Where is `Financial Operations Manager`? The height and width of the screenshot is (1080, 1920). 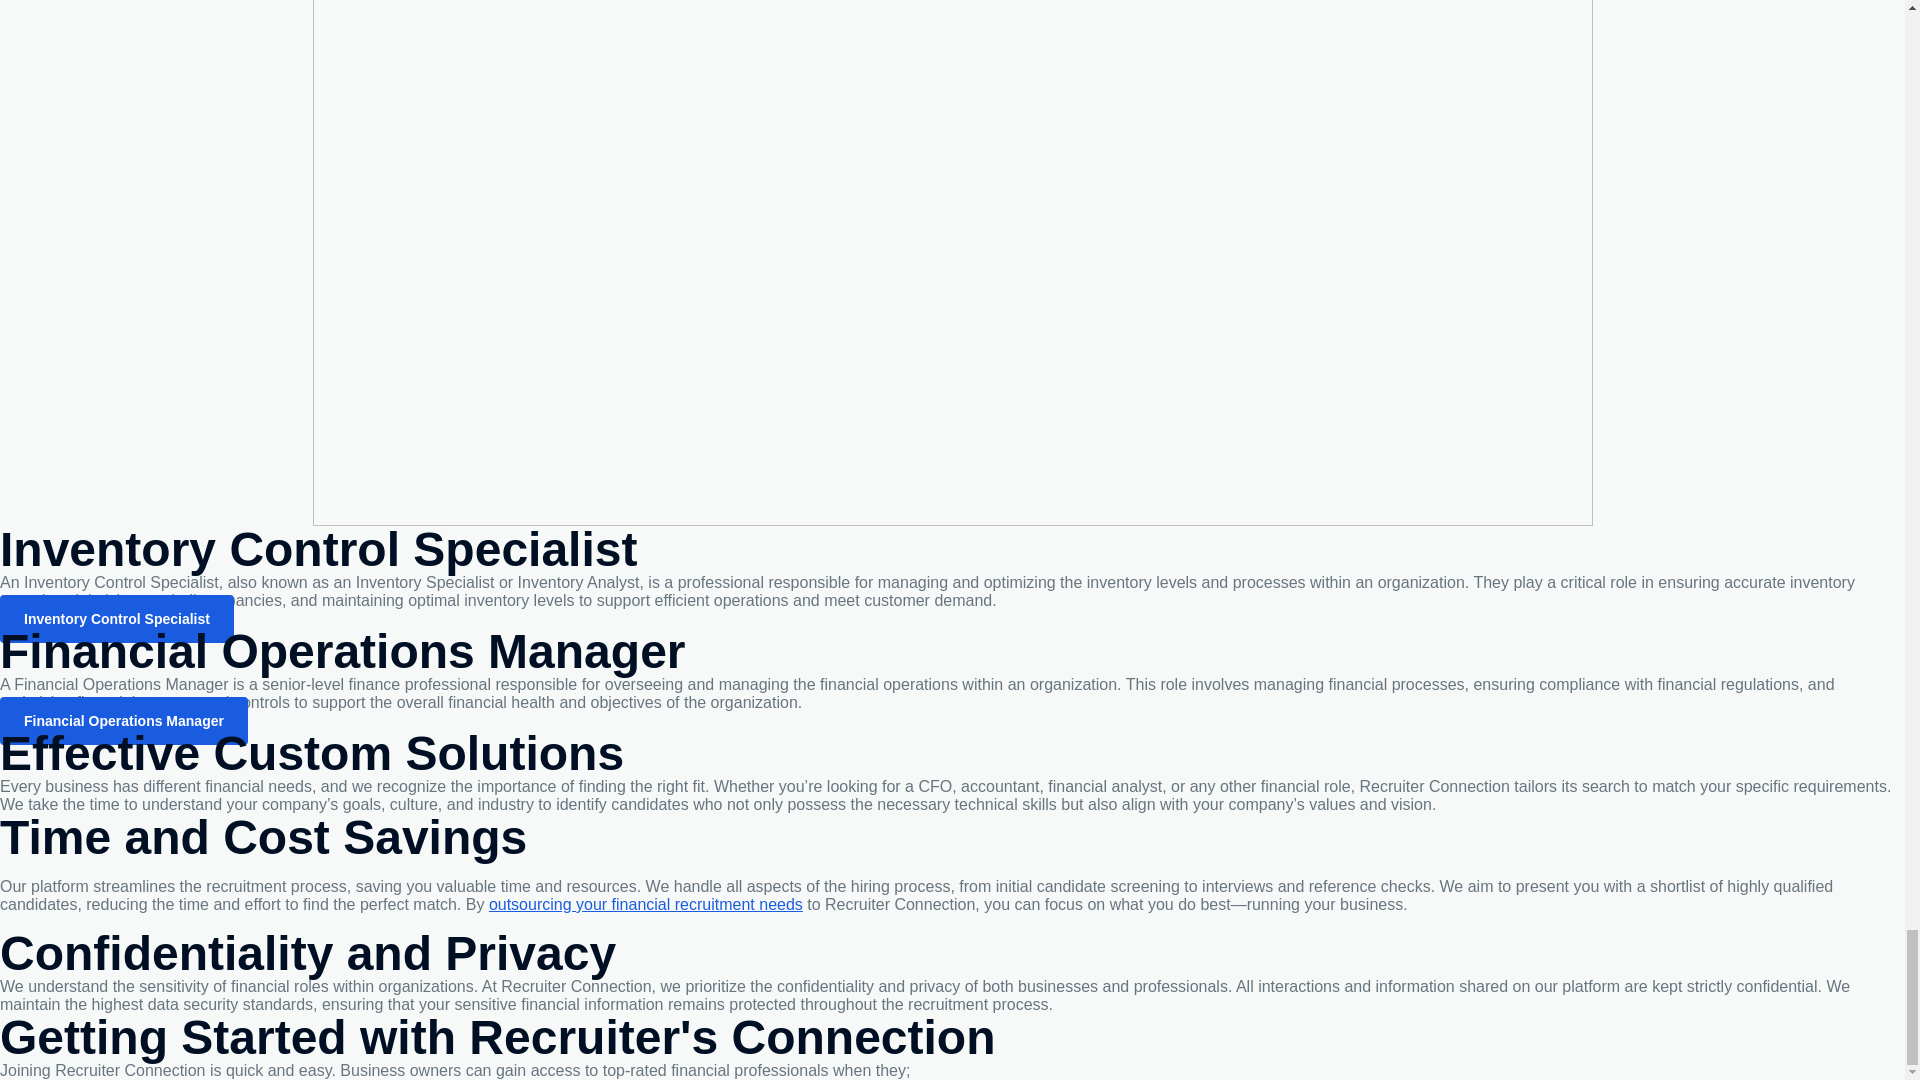 Financial Operations Manager is located at coordinates (124, 720).